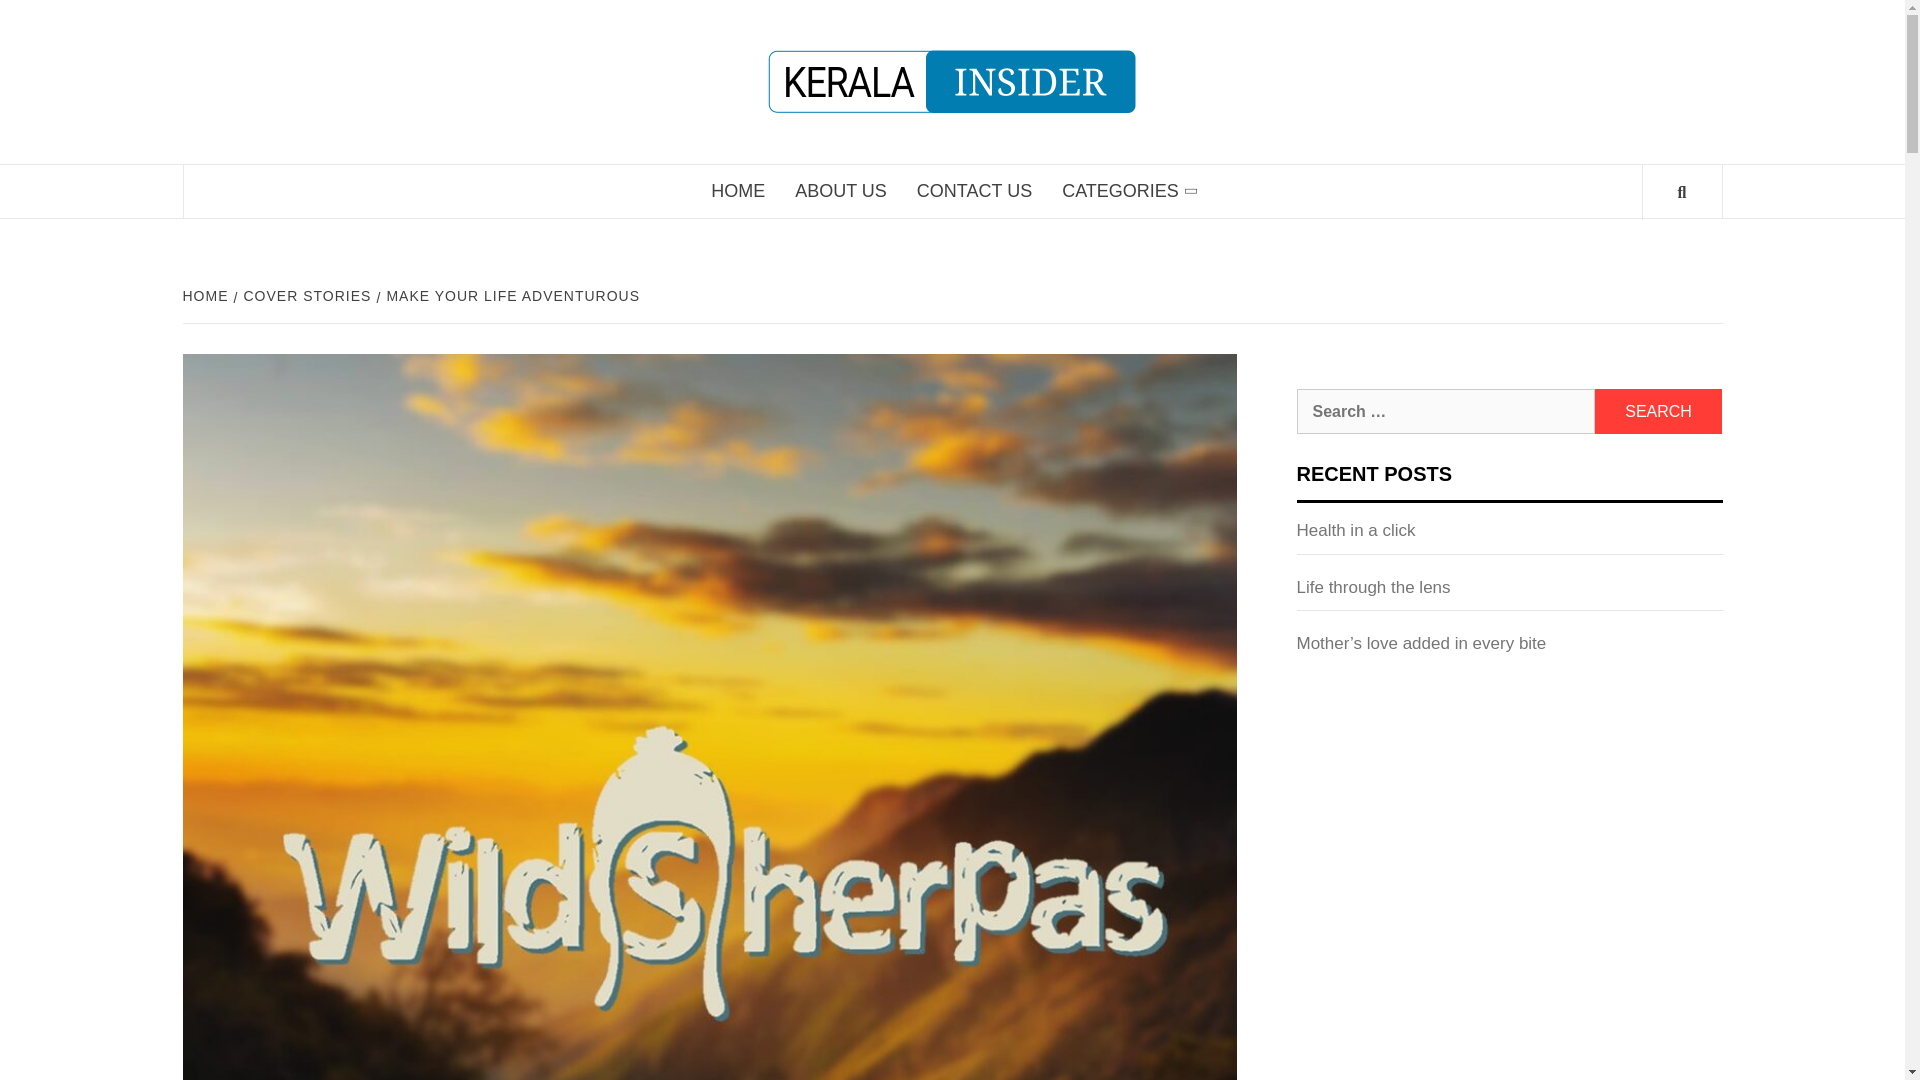  I want to click on CONTACT US, so click(974, 192).